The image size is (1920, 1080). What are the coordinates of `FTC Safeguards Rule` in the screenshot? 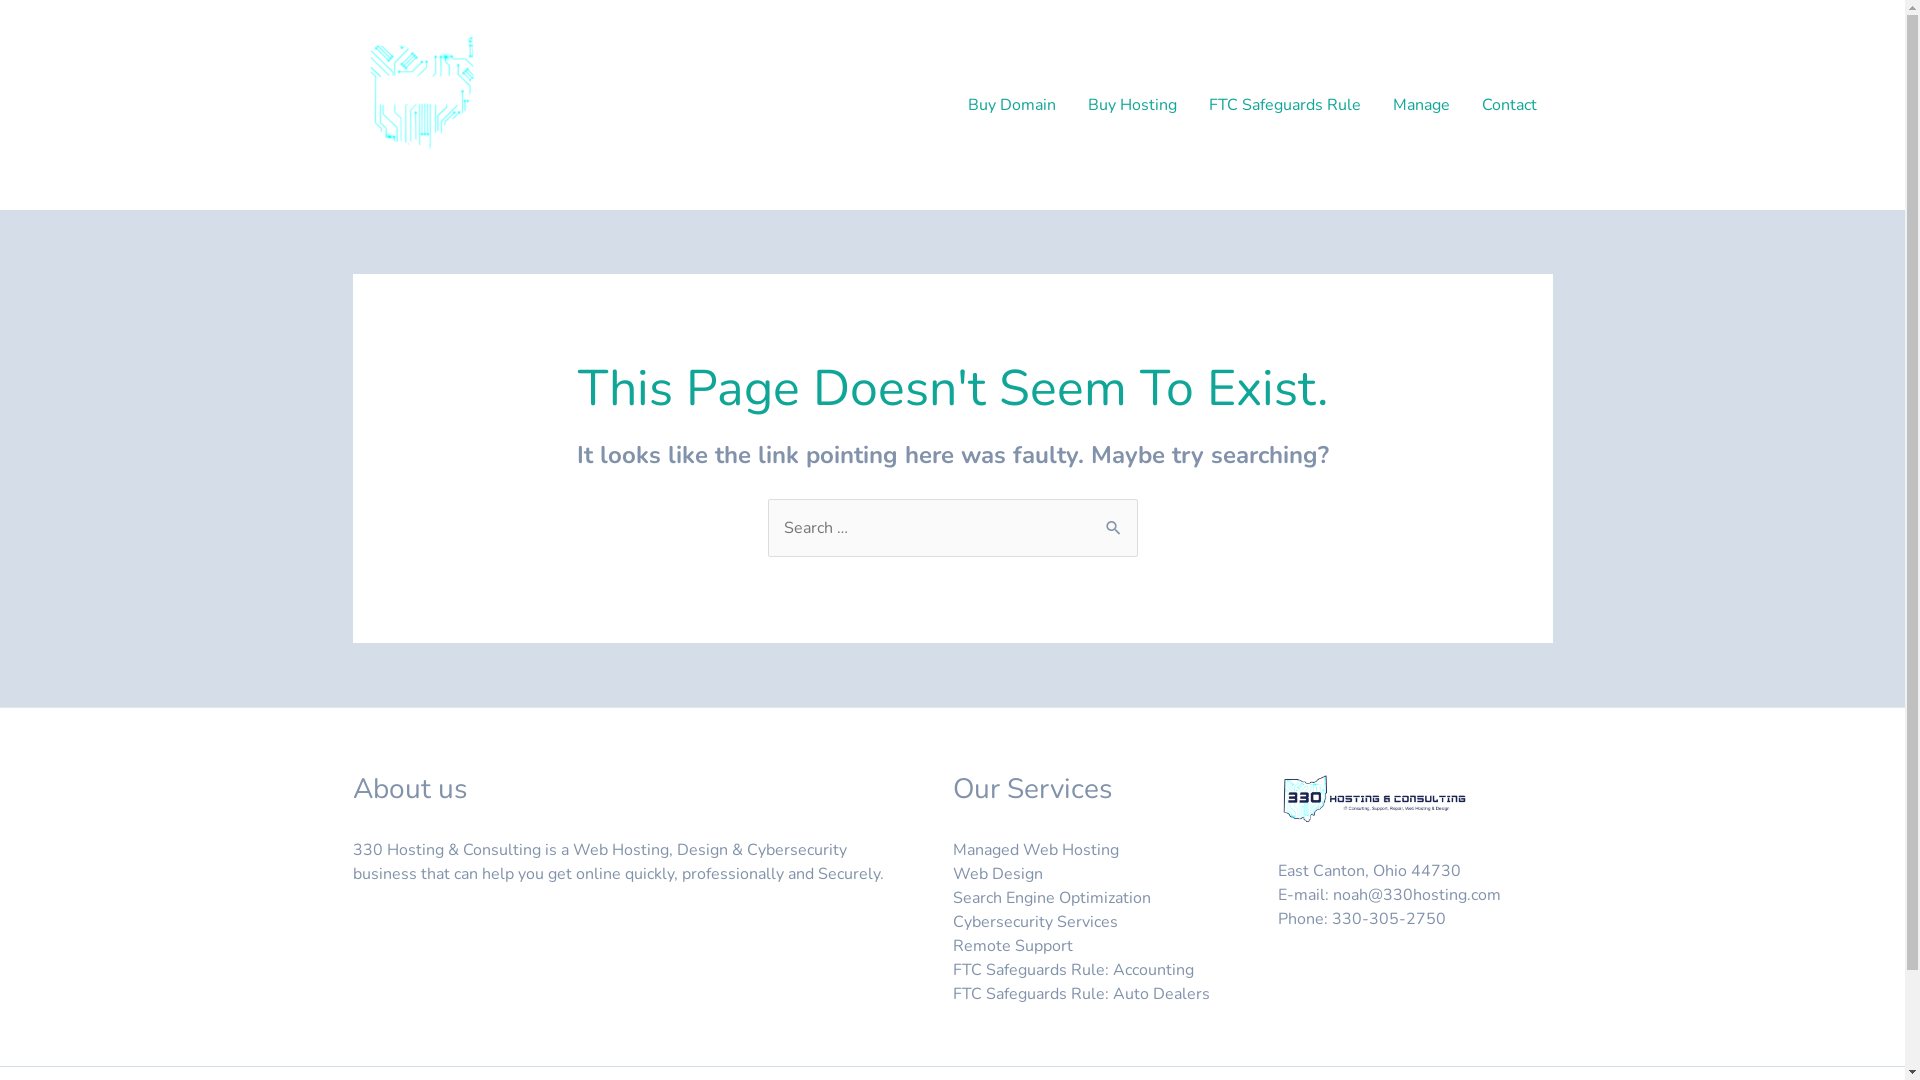 It's located at (1284, 105).